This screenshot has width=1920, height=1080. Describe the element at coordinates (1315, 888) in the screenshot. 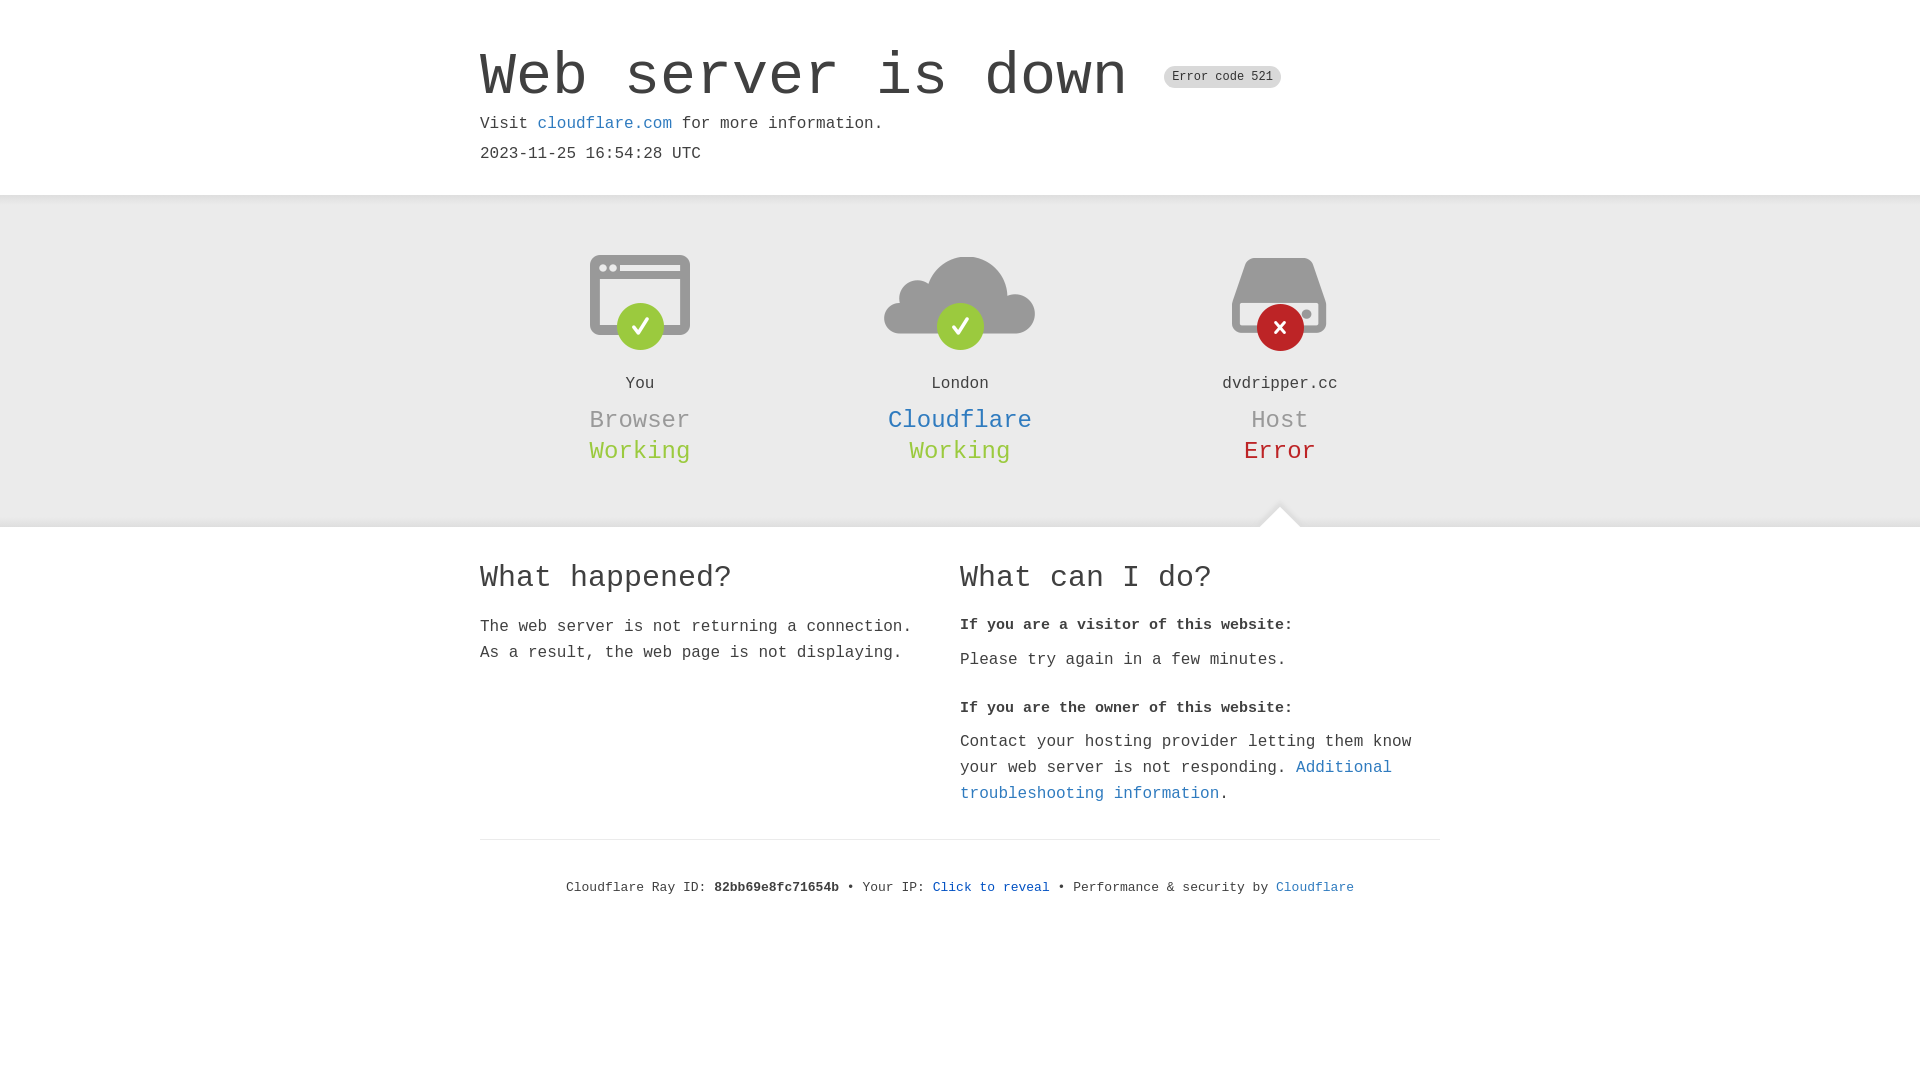

I see `Cloudflare` at that location.